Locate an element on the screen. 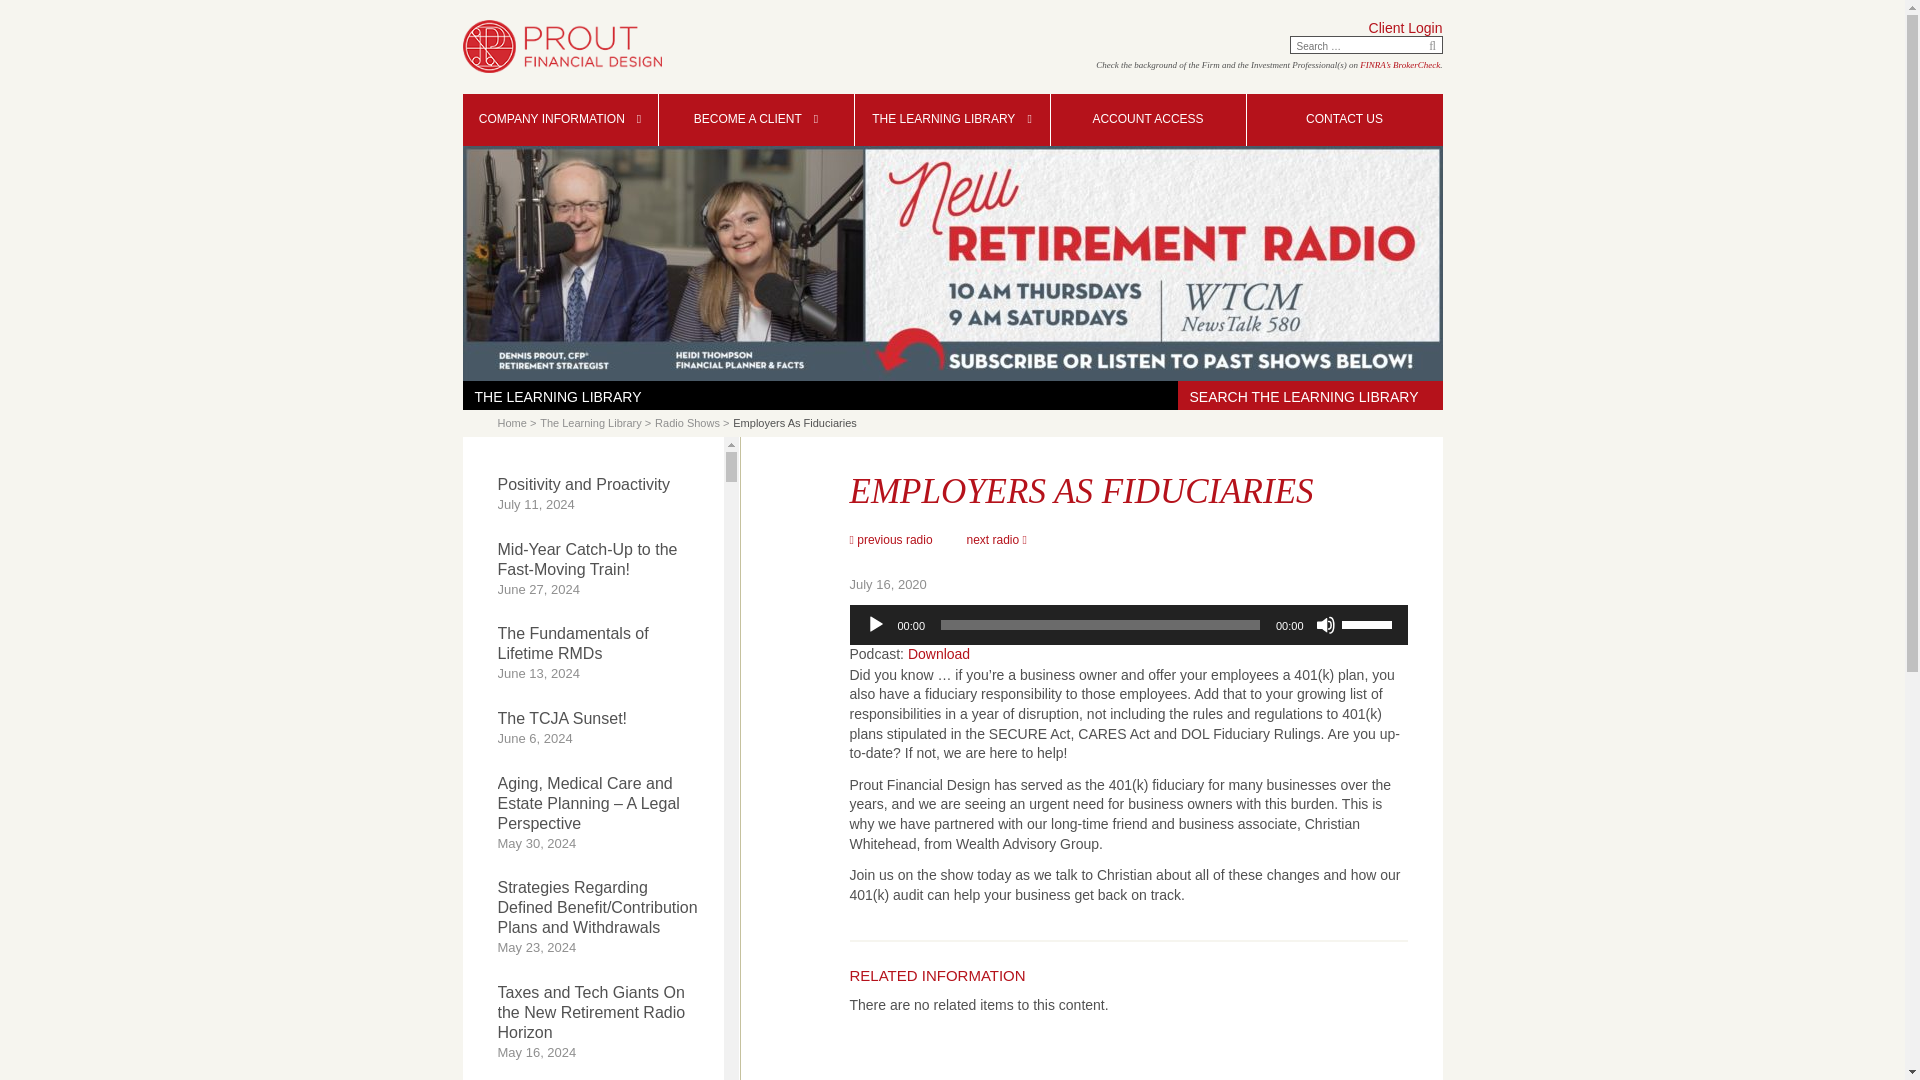 The width and height of the screenshot is (1920, 1080). Download is located at coordinates (938, 654).